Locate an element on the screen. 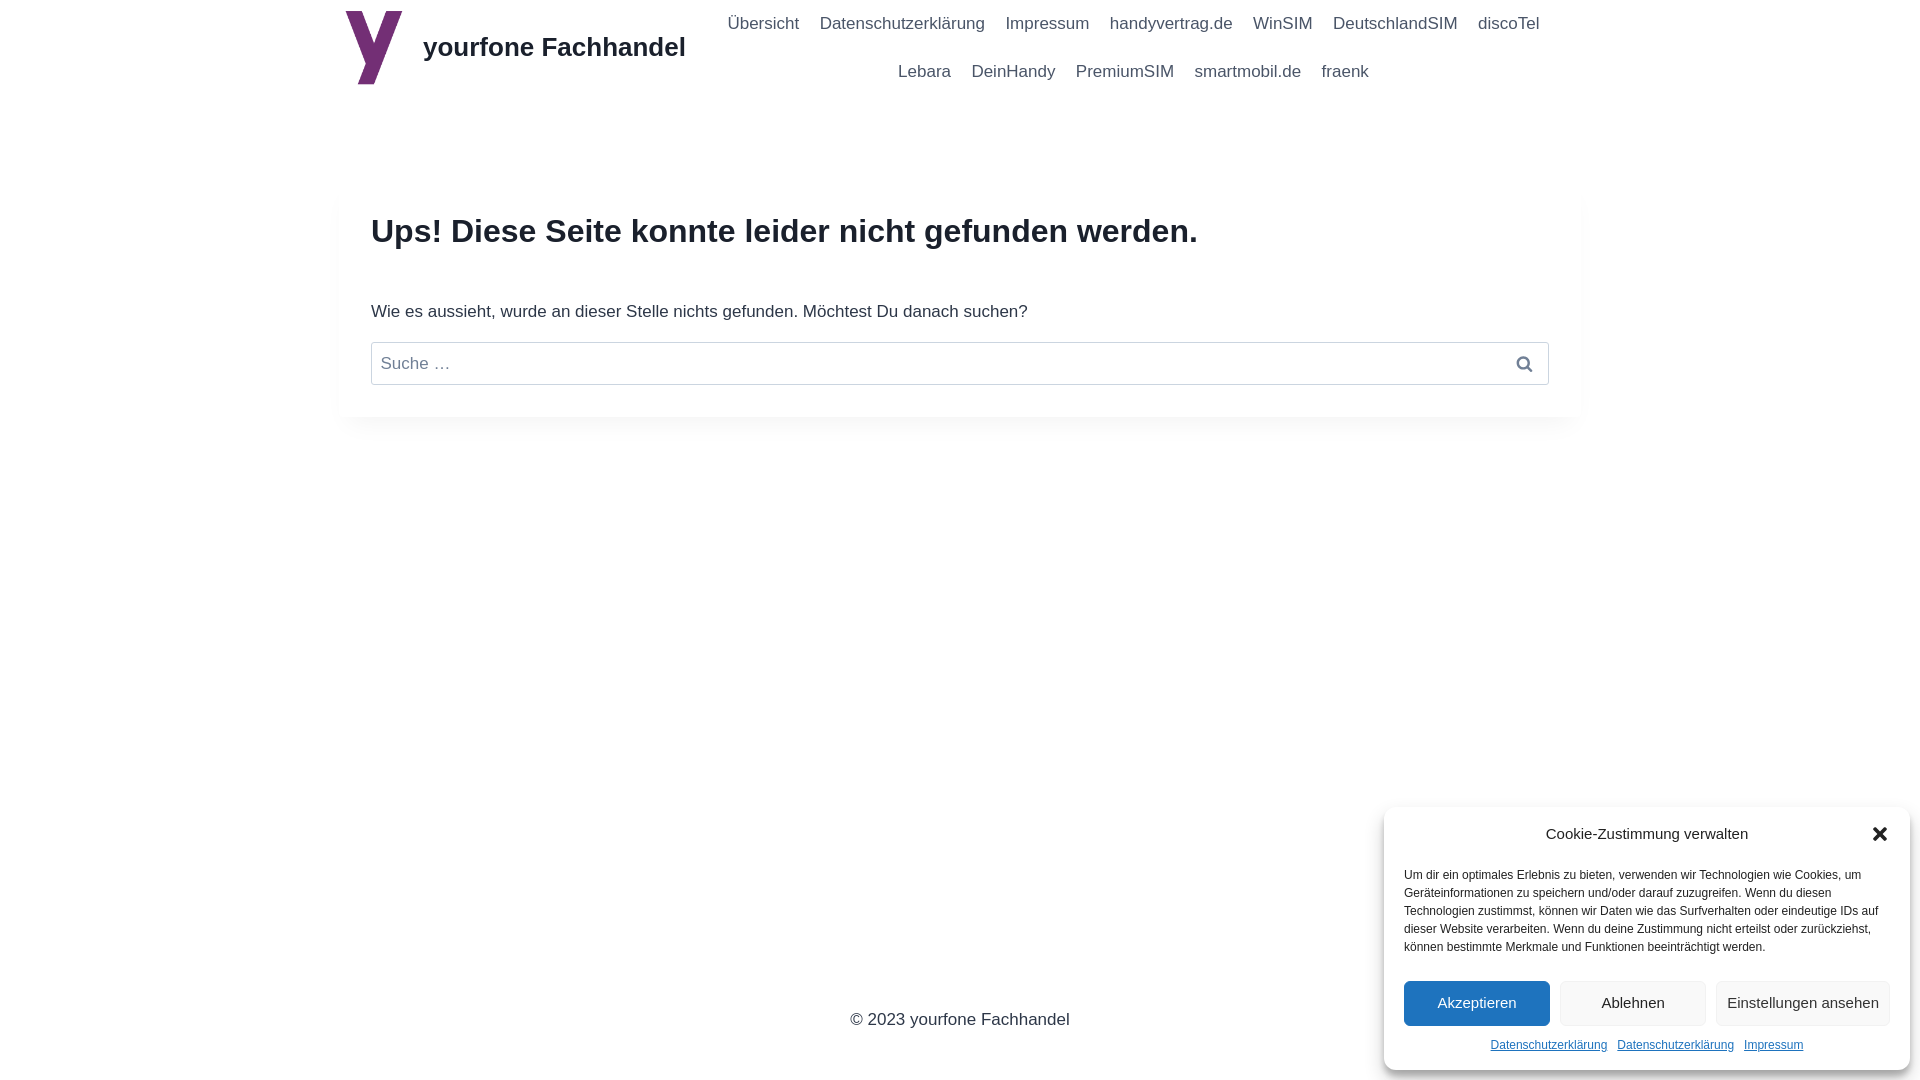 The width and height of the screenshot is (1920, 1080). discoTel is located at coordinates (1509, 24).